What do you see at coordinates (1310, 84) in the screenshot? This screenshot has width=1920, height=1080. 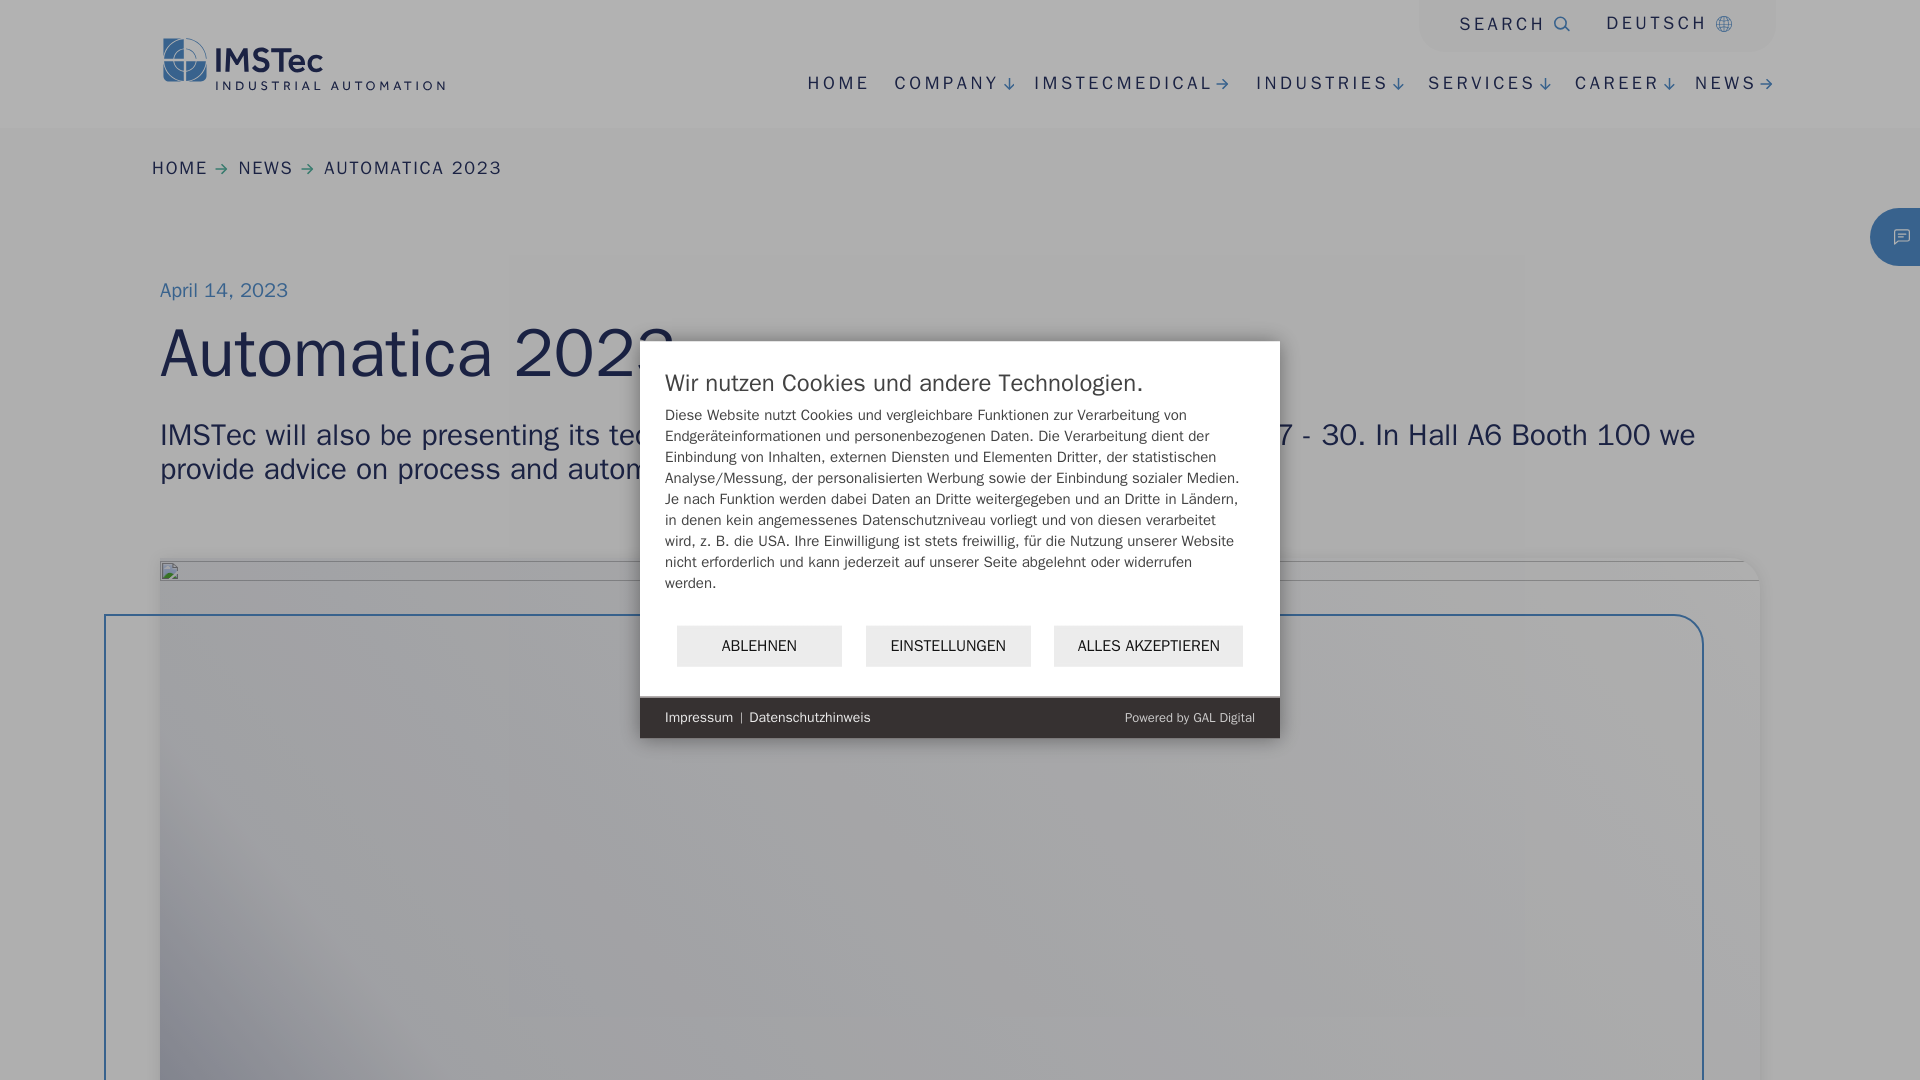 I see `HOME` at bounding box center [1310, 84].